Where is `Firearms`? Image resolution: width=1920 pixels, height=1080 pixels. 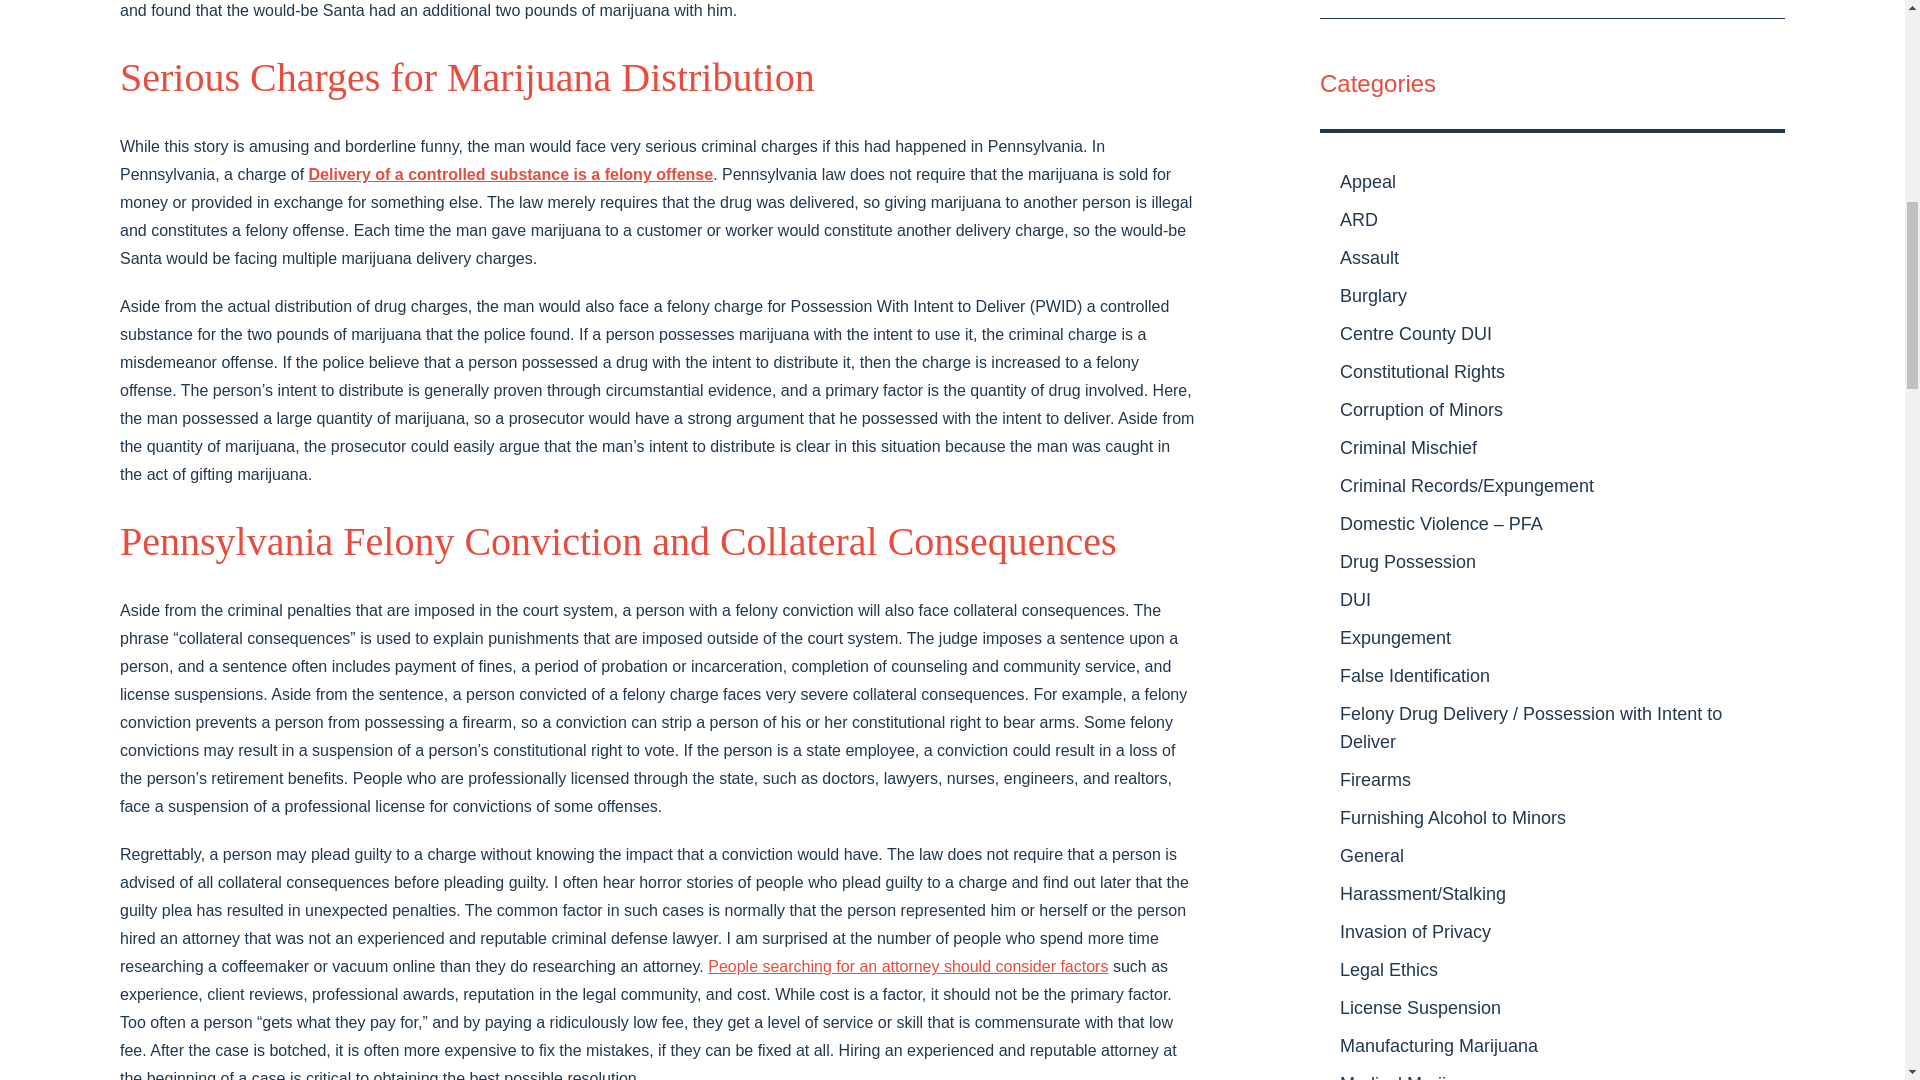
Firearms is located at coordinates (1552, 780).